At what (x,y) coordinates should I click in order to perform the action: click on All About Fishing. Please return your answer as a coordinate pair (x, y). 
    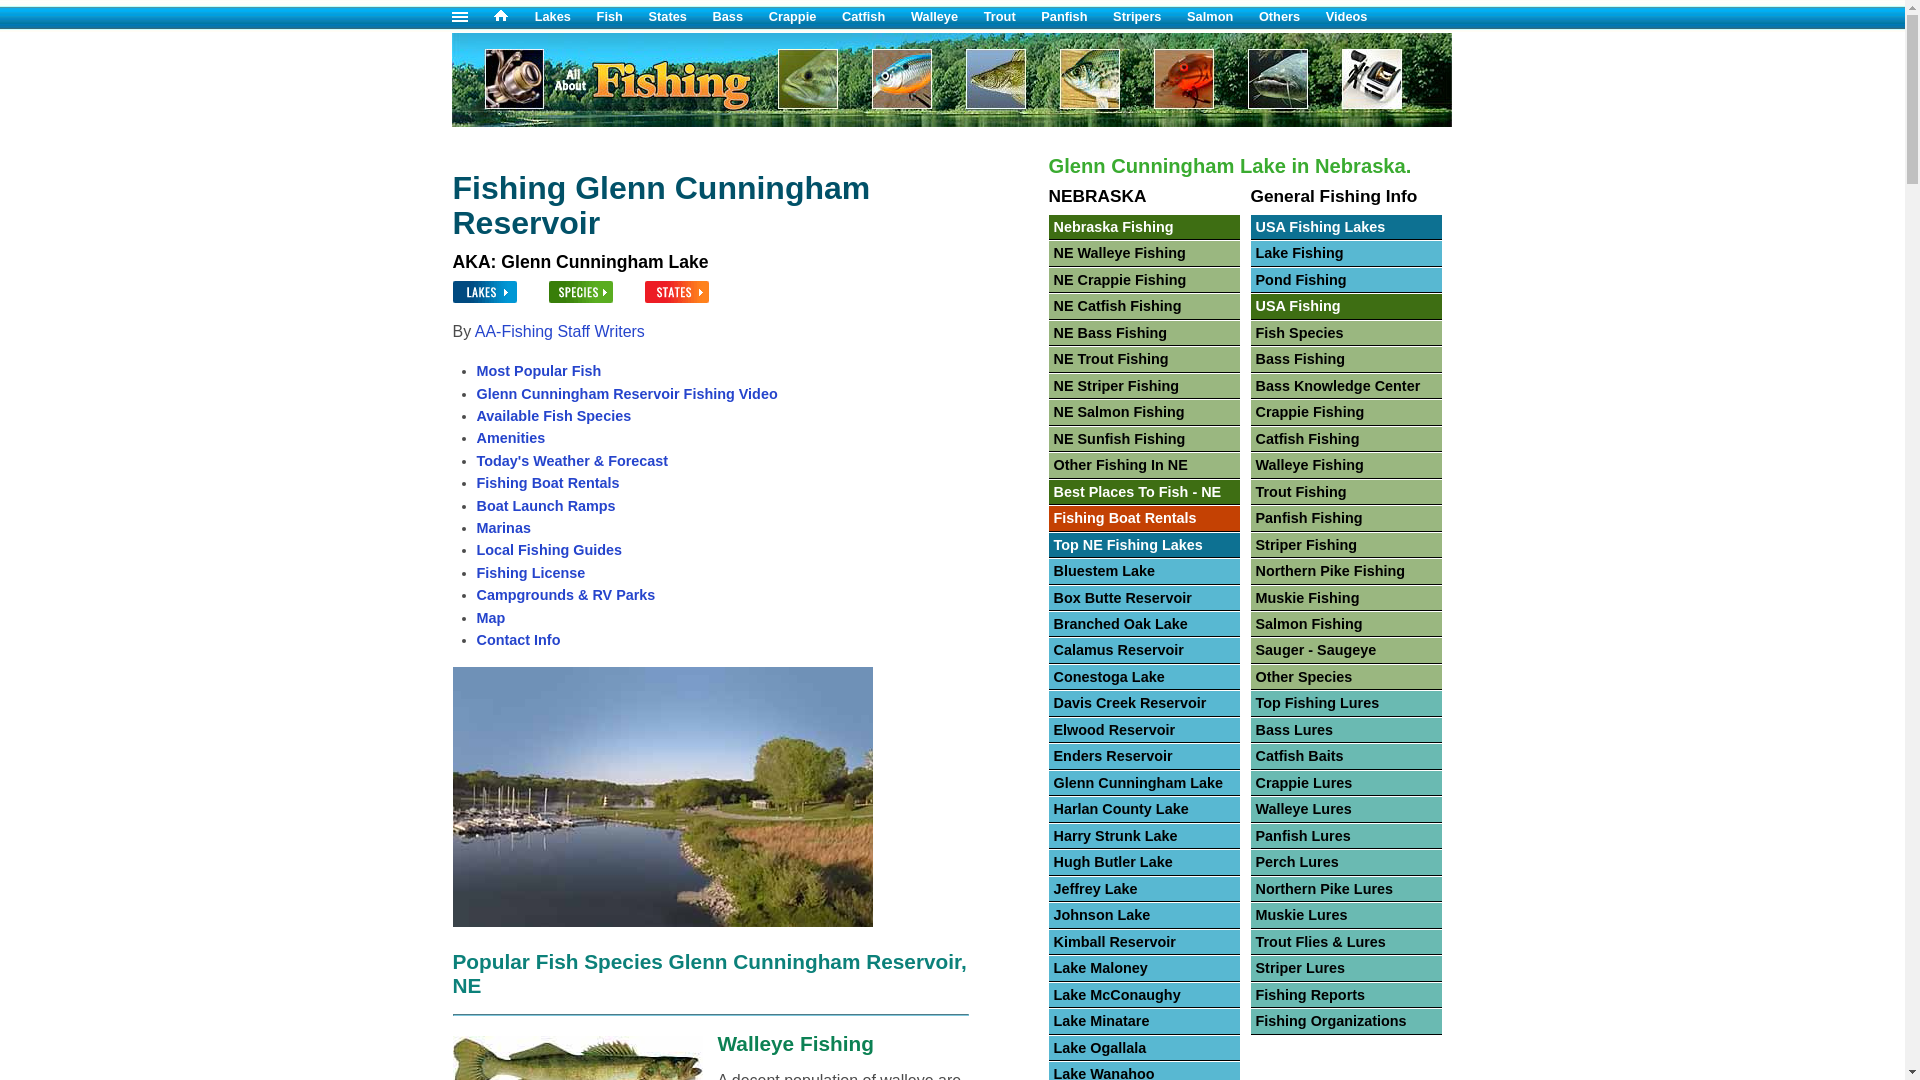
    Looking at the image, I should click on (514, 16).